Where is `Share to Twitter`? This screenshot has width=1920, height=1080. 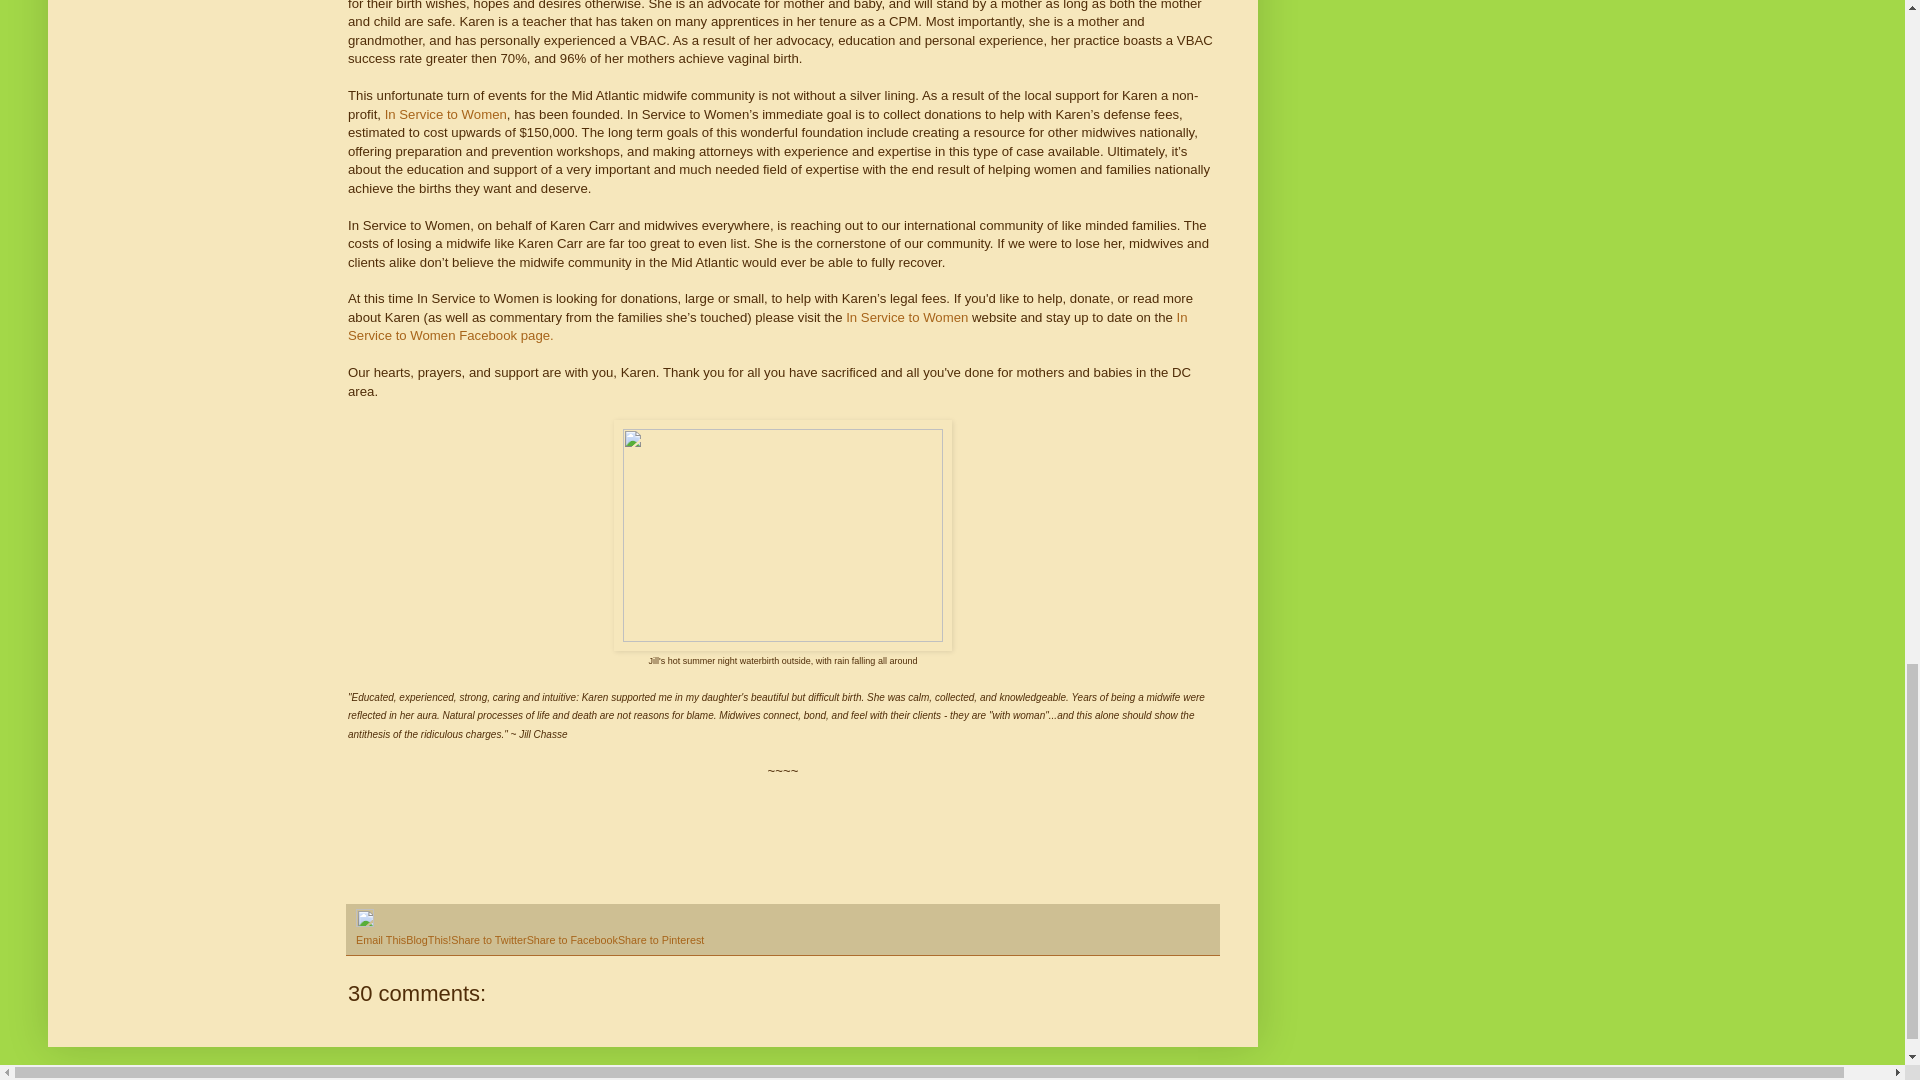 Share to Twitter is located at coordinates (488, 940).